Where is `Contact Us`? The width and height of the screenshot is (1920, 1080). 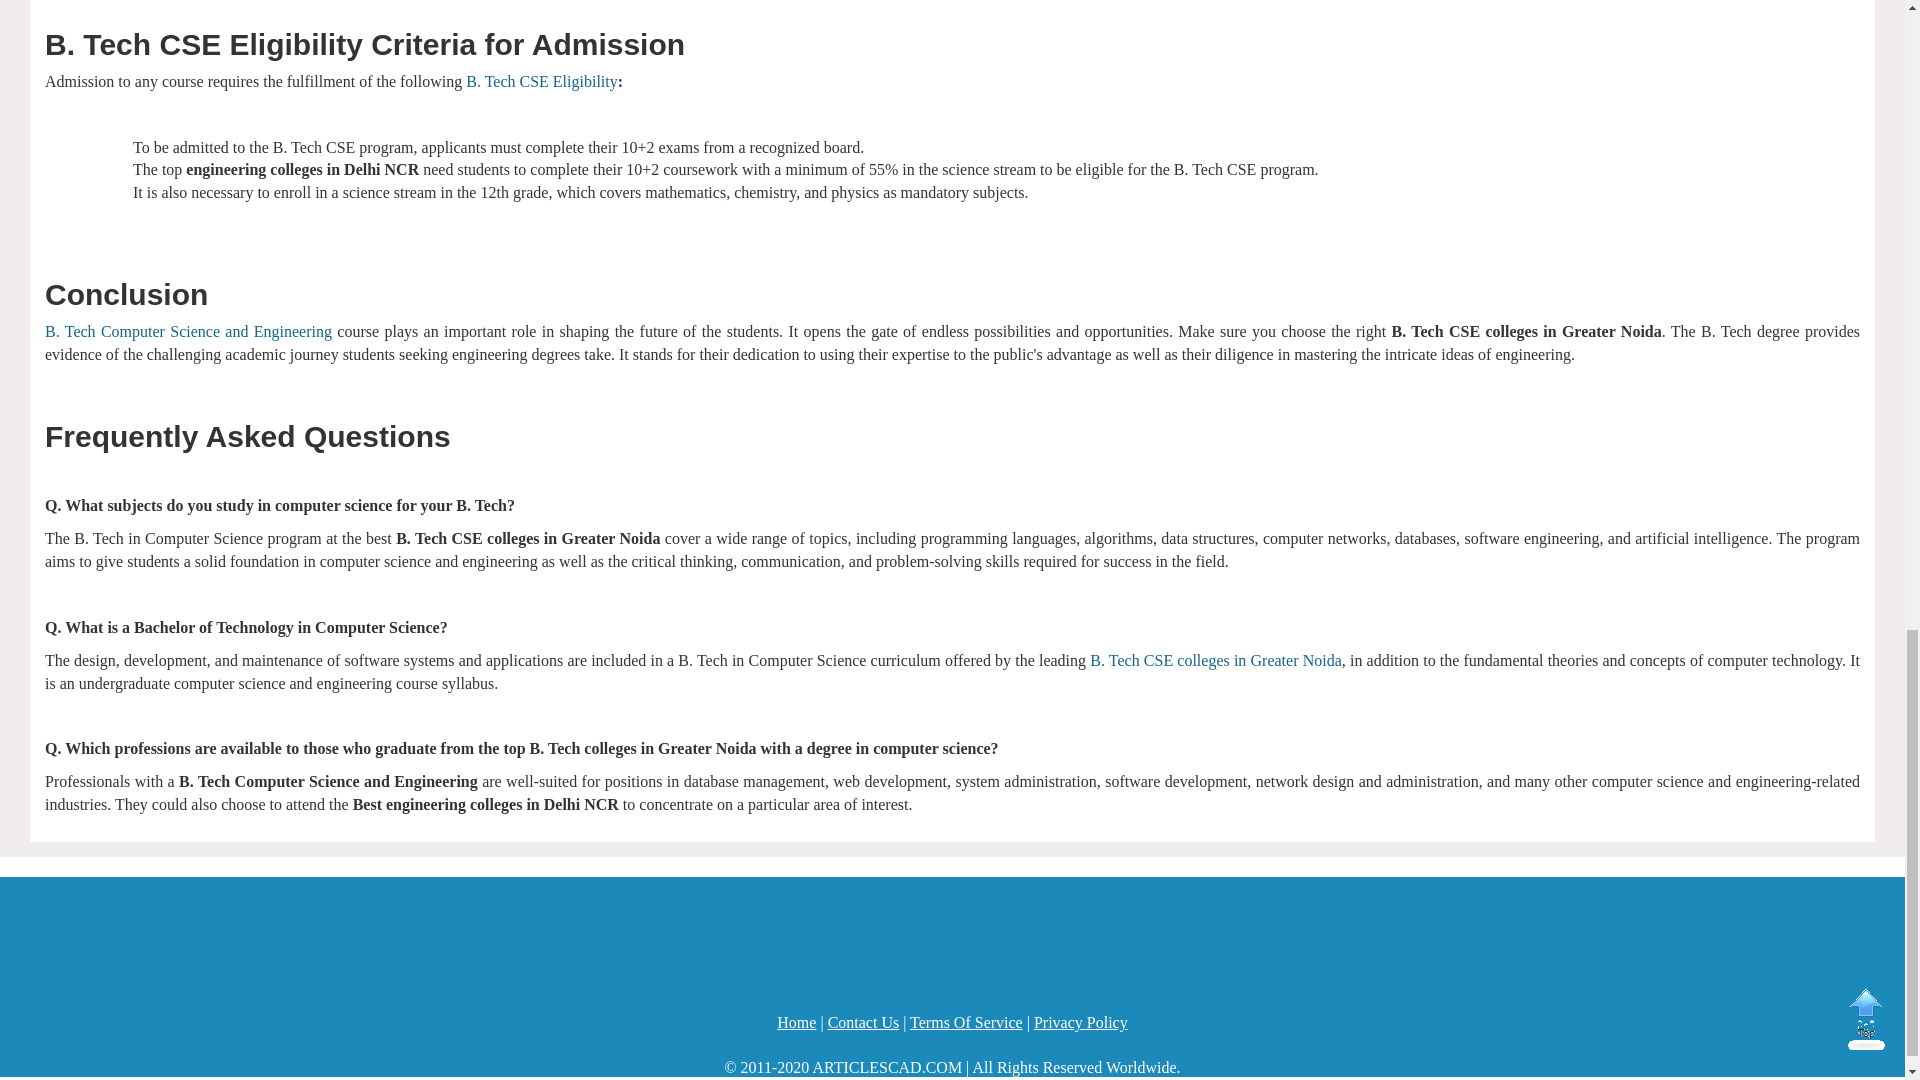
Contact Us is located at coordinates (864, 1022).